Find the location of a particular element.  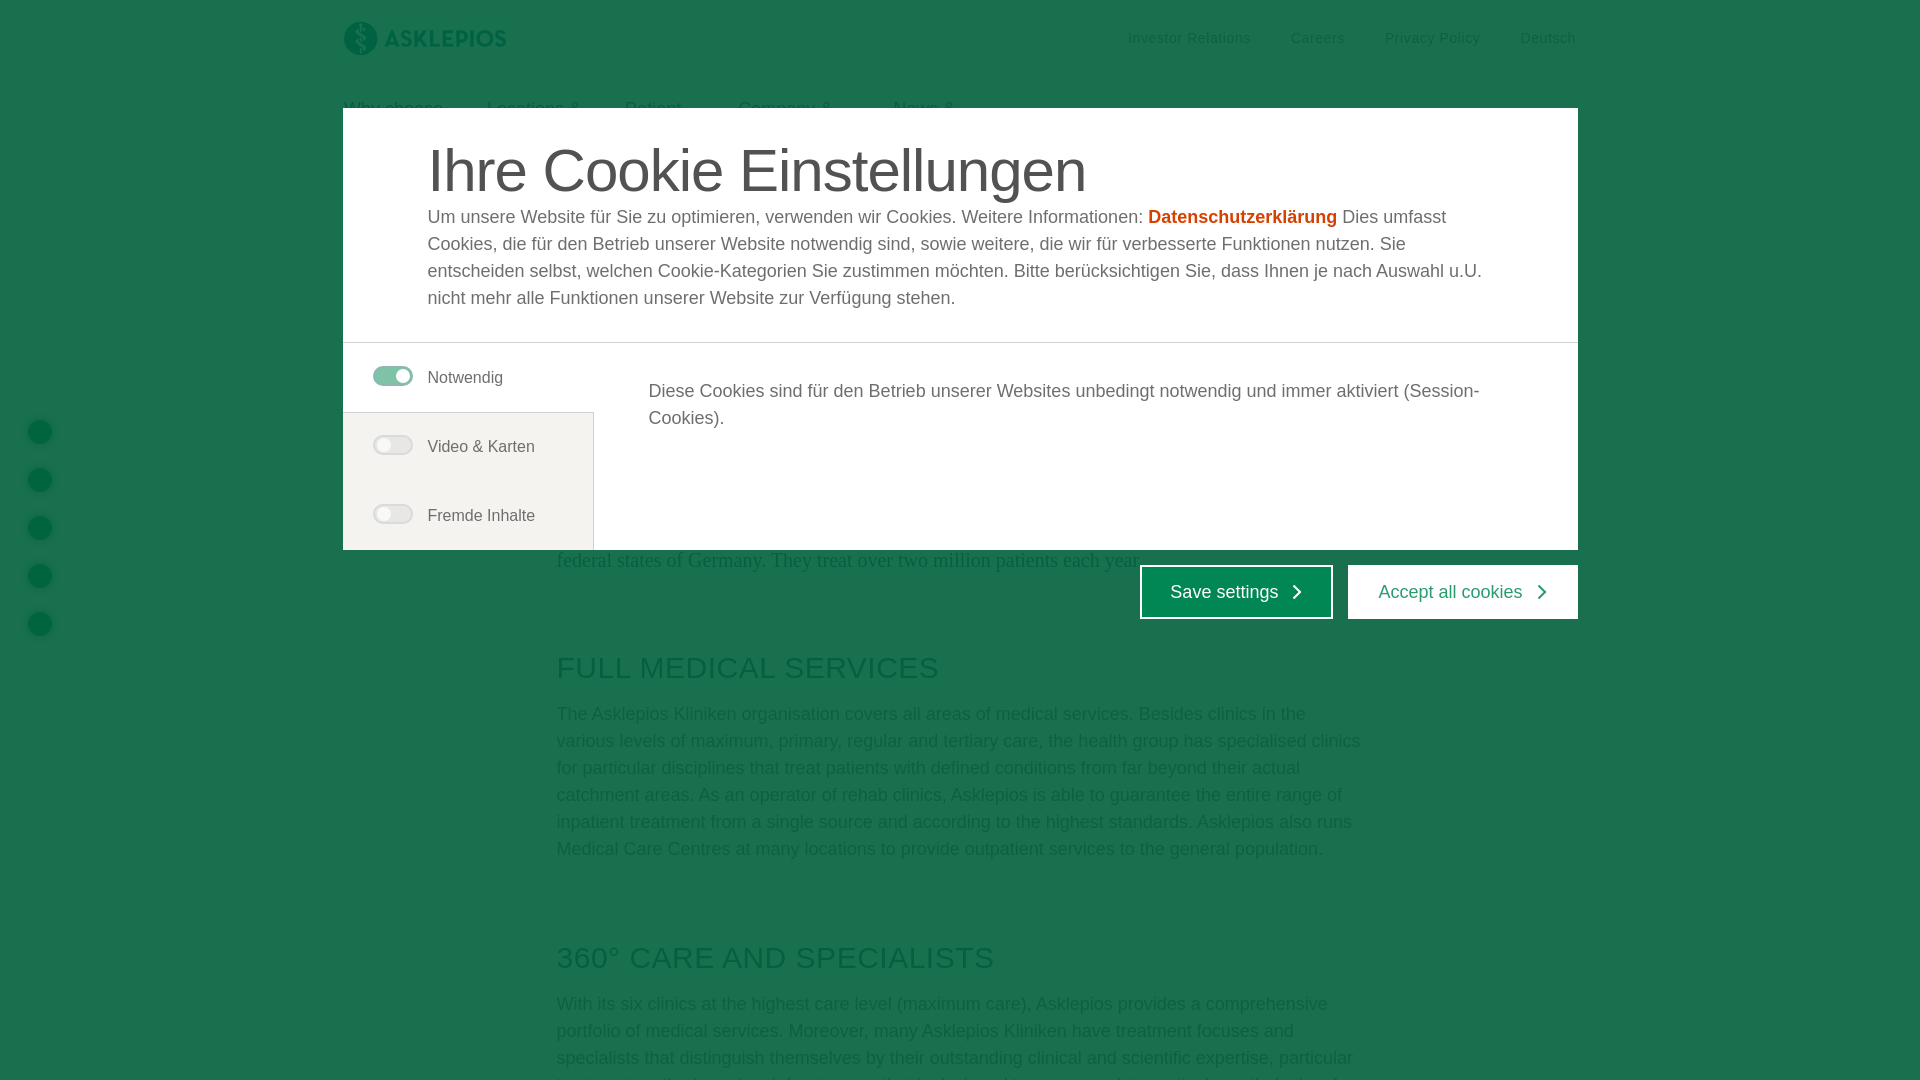

Why choose Asklepios is located at coordinates (659, 127).